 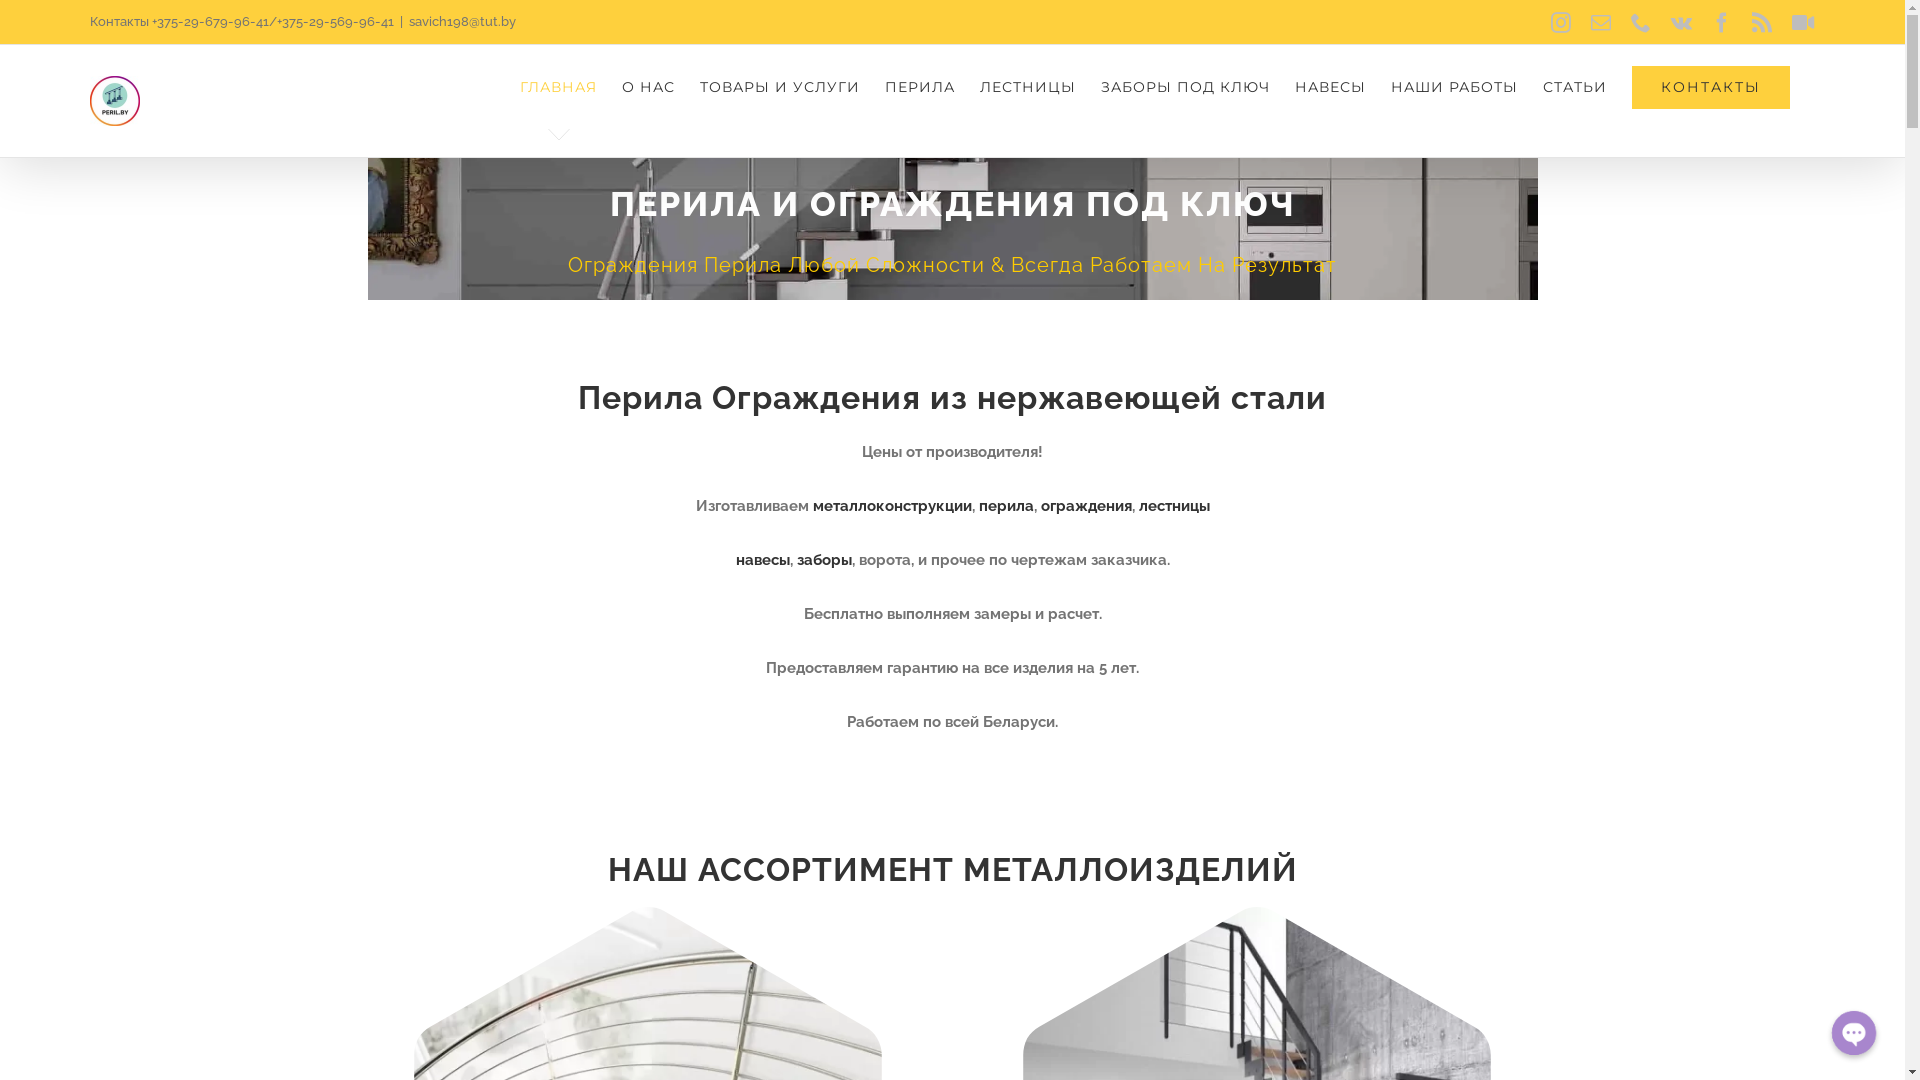 I want to click on savich198@tut.by, so click(x=462, y=22).